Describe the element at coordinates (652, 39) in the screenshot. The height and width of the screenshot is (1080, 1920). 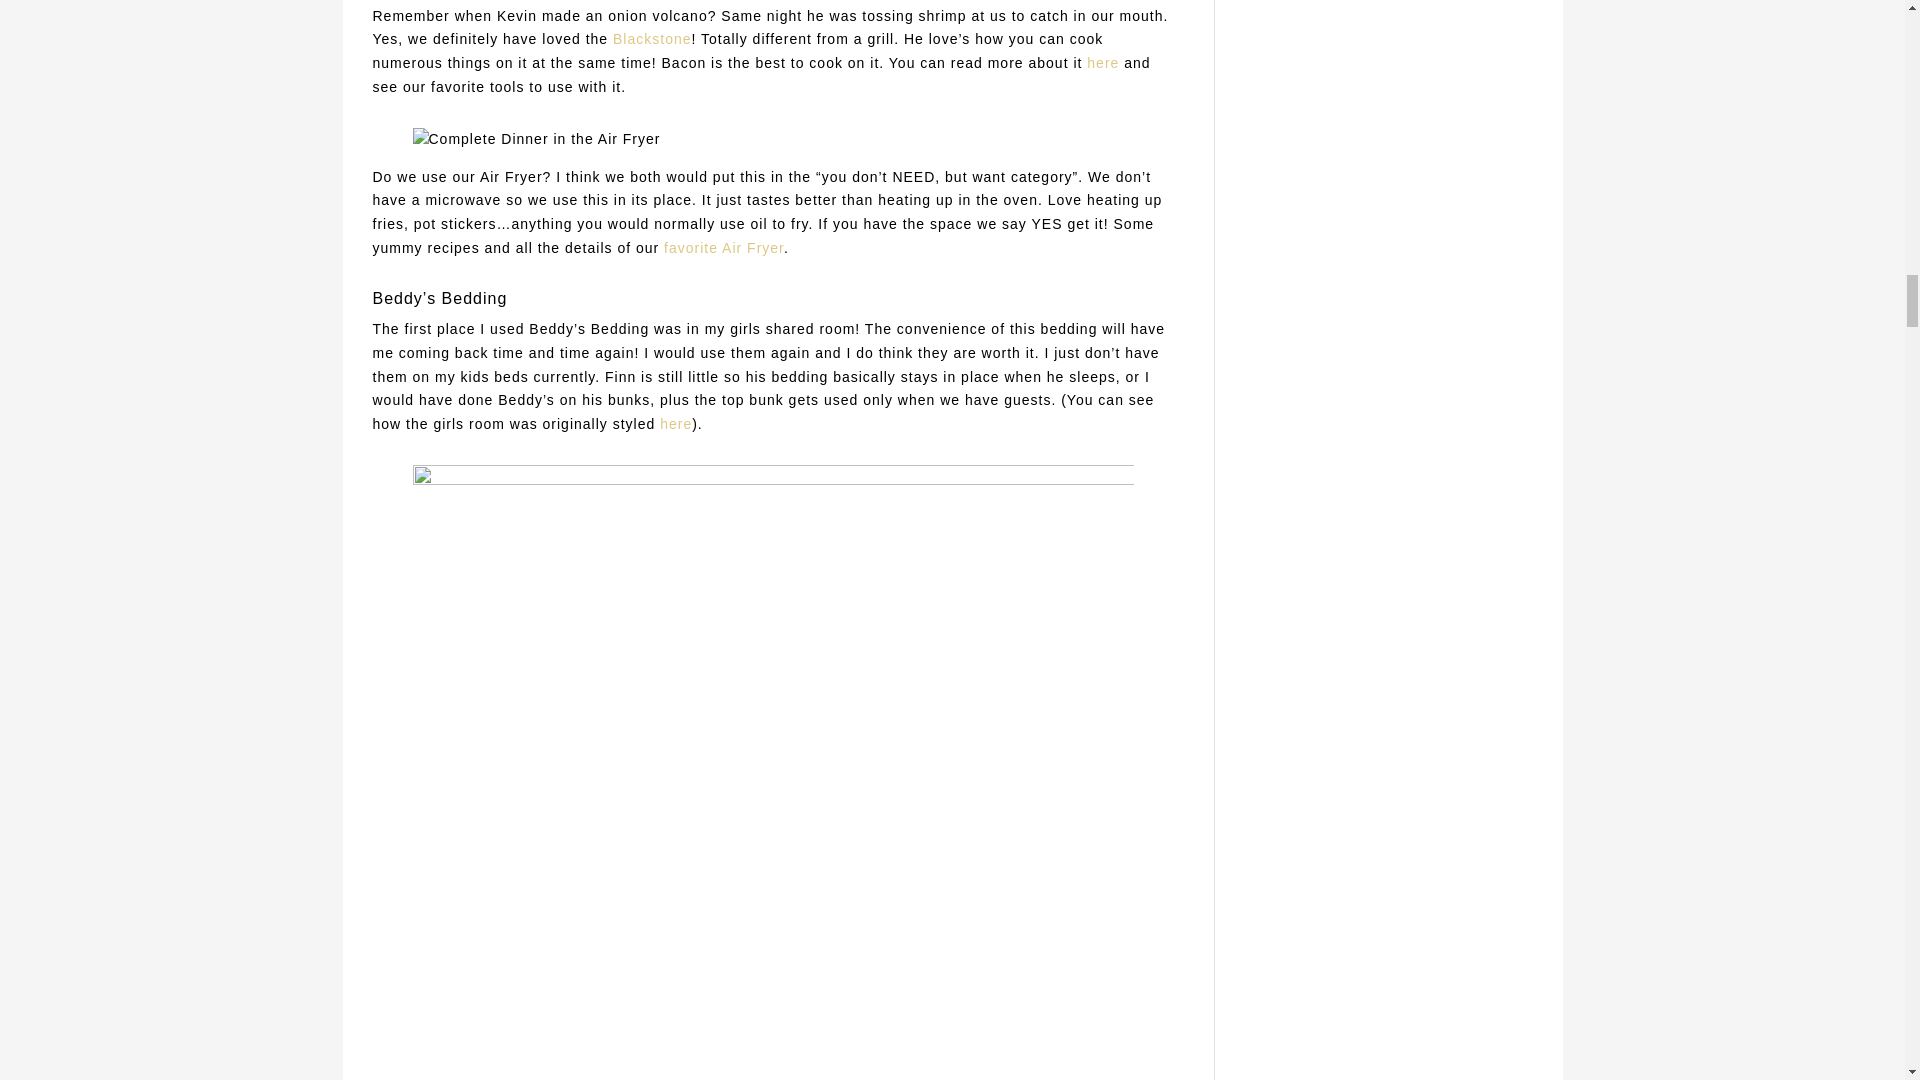
I see `Blackstone` at that location.